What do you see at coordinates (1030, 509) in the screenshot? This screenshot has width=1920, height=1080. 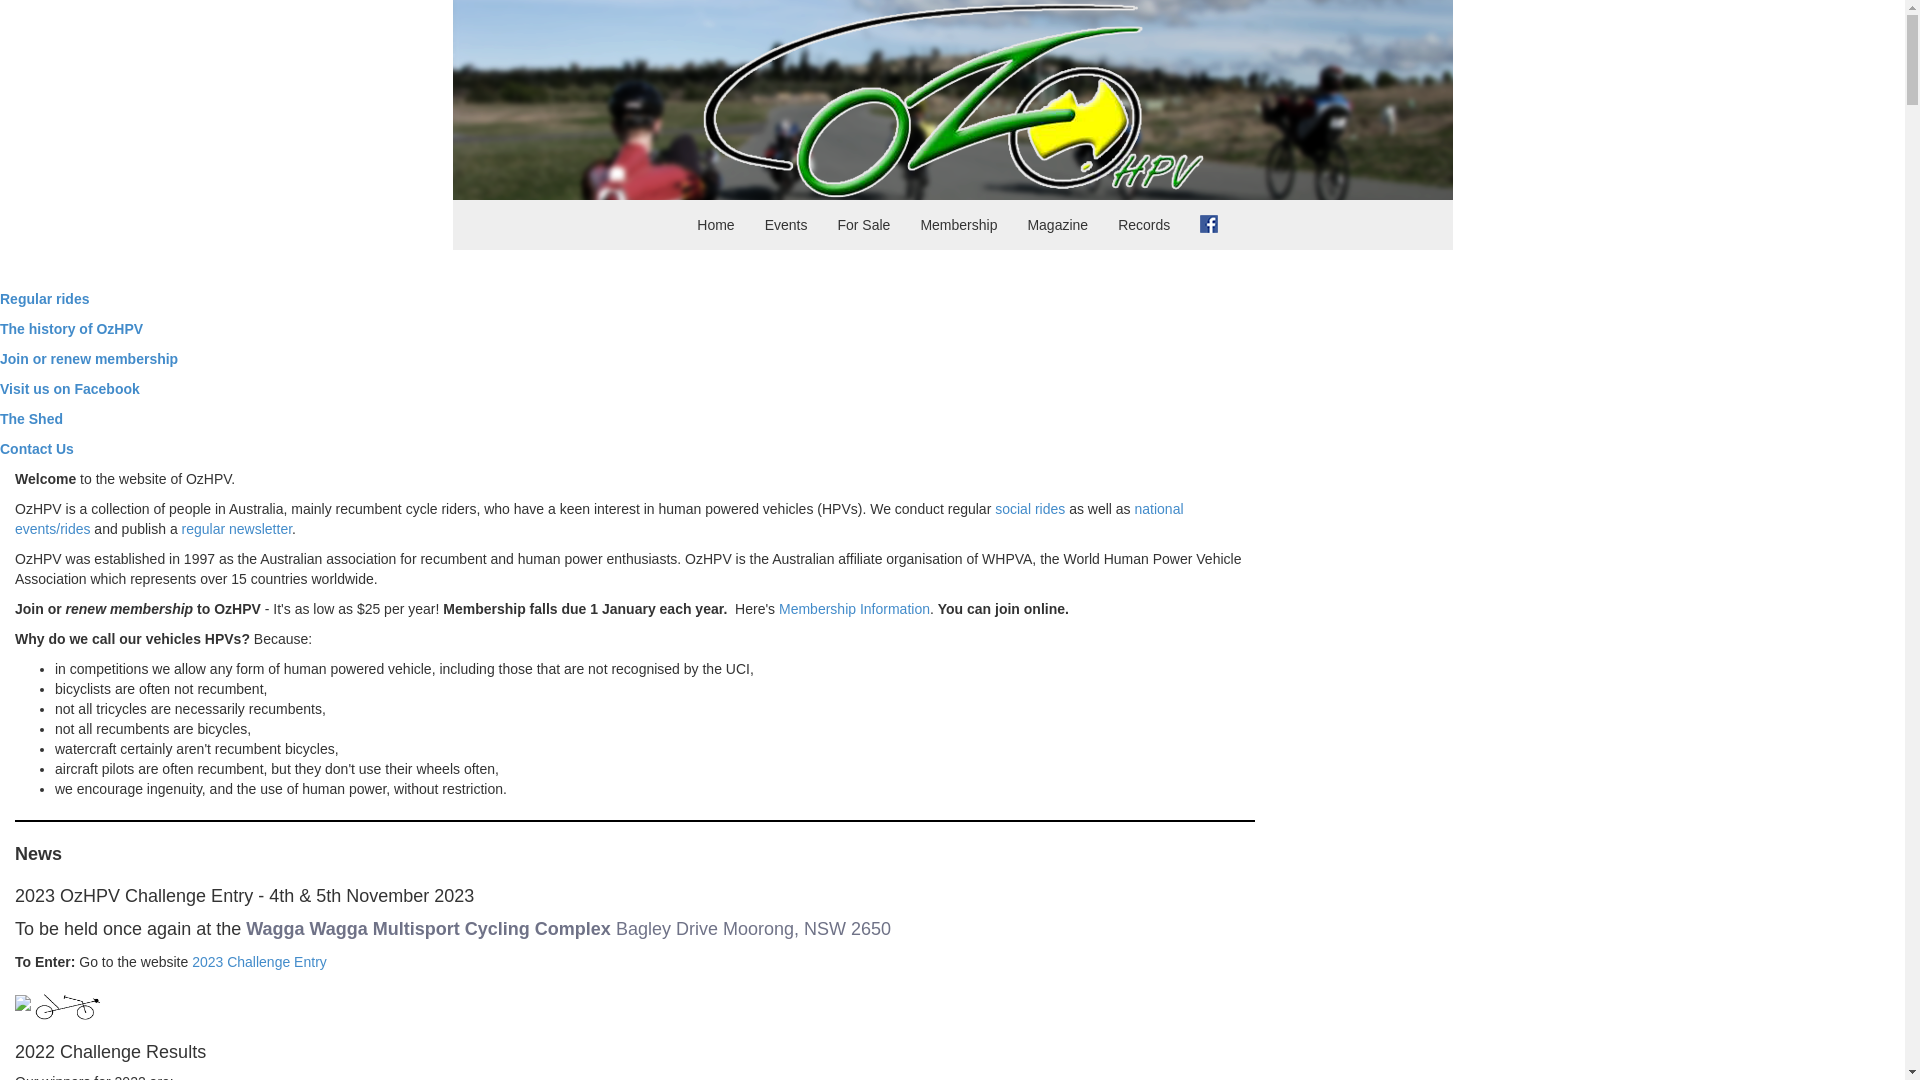 I see `social rides` at bounding box center [1030, 509].